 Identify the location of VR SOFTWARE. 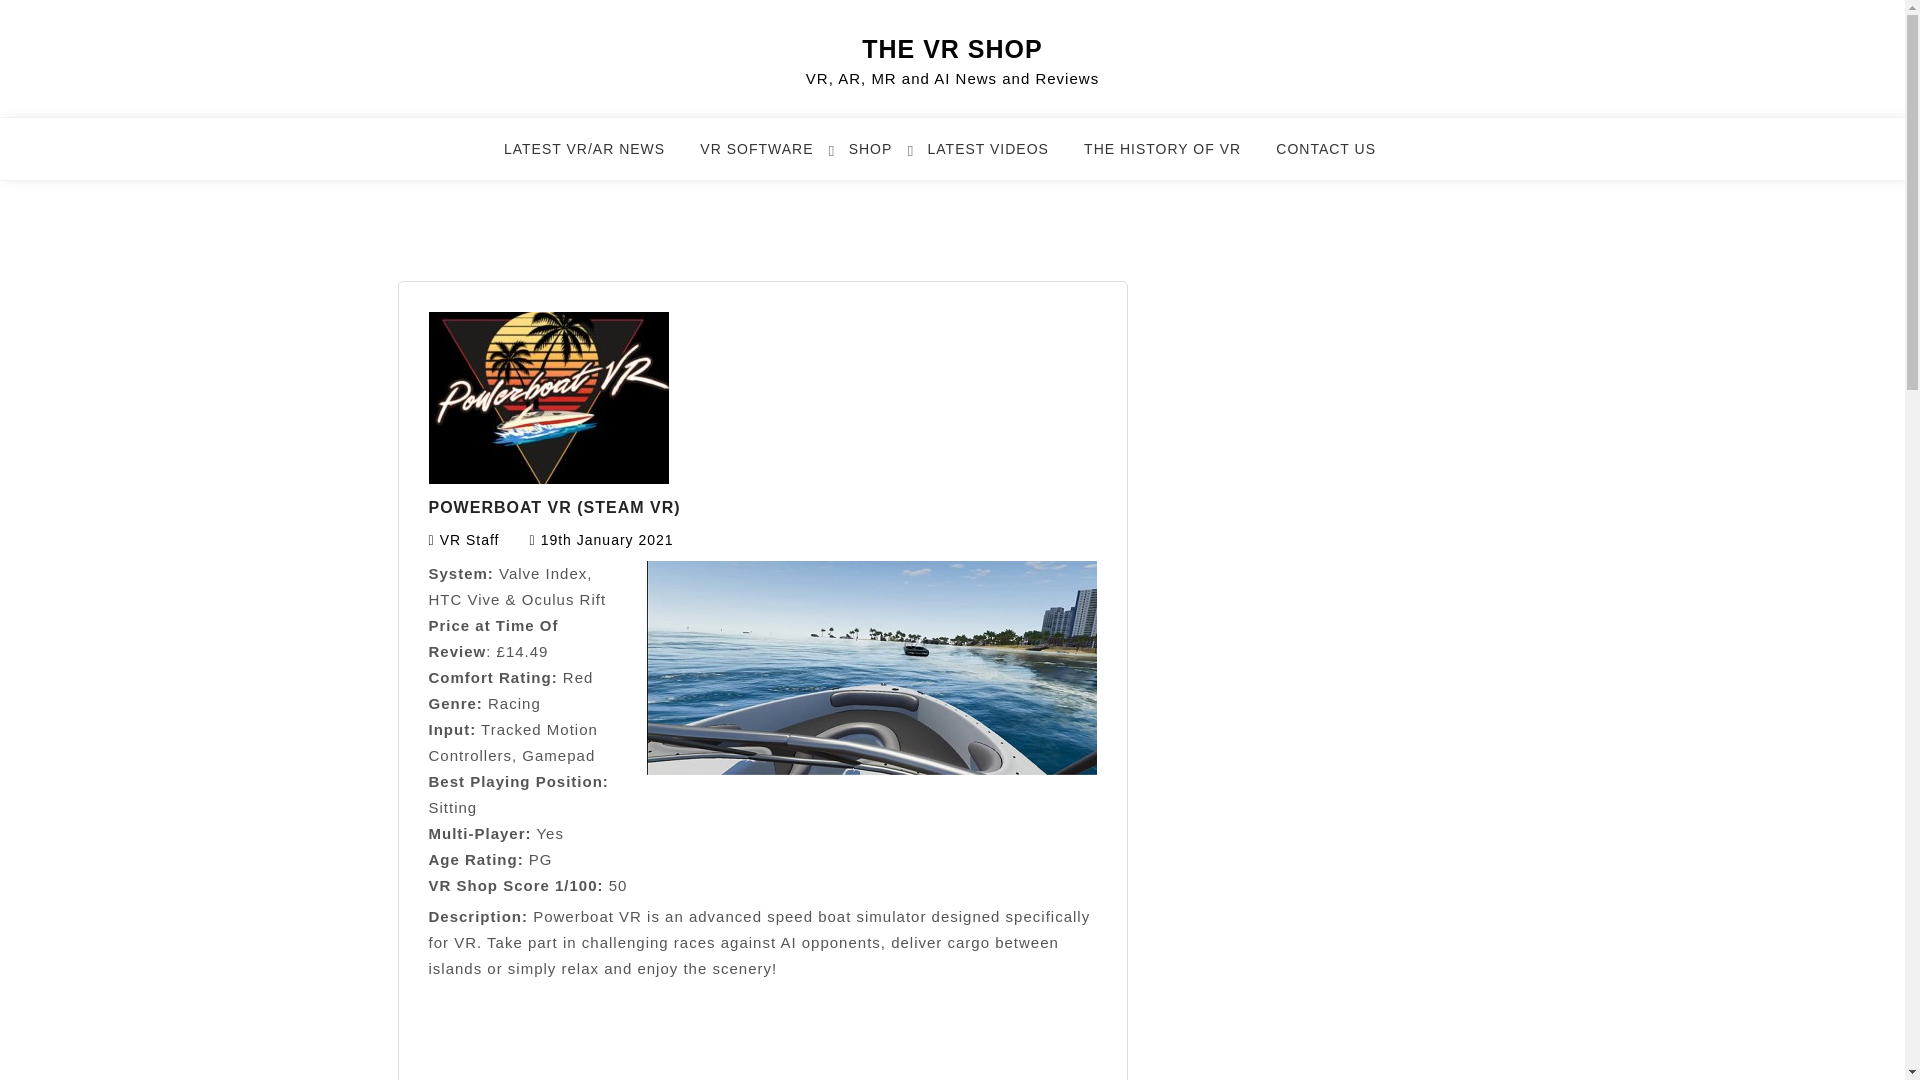
(768, 158).